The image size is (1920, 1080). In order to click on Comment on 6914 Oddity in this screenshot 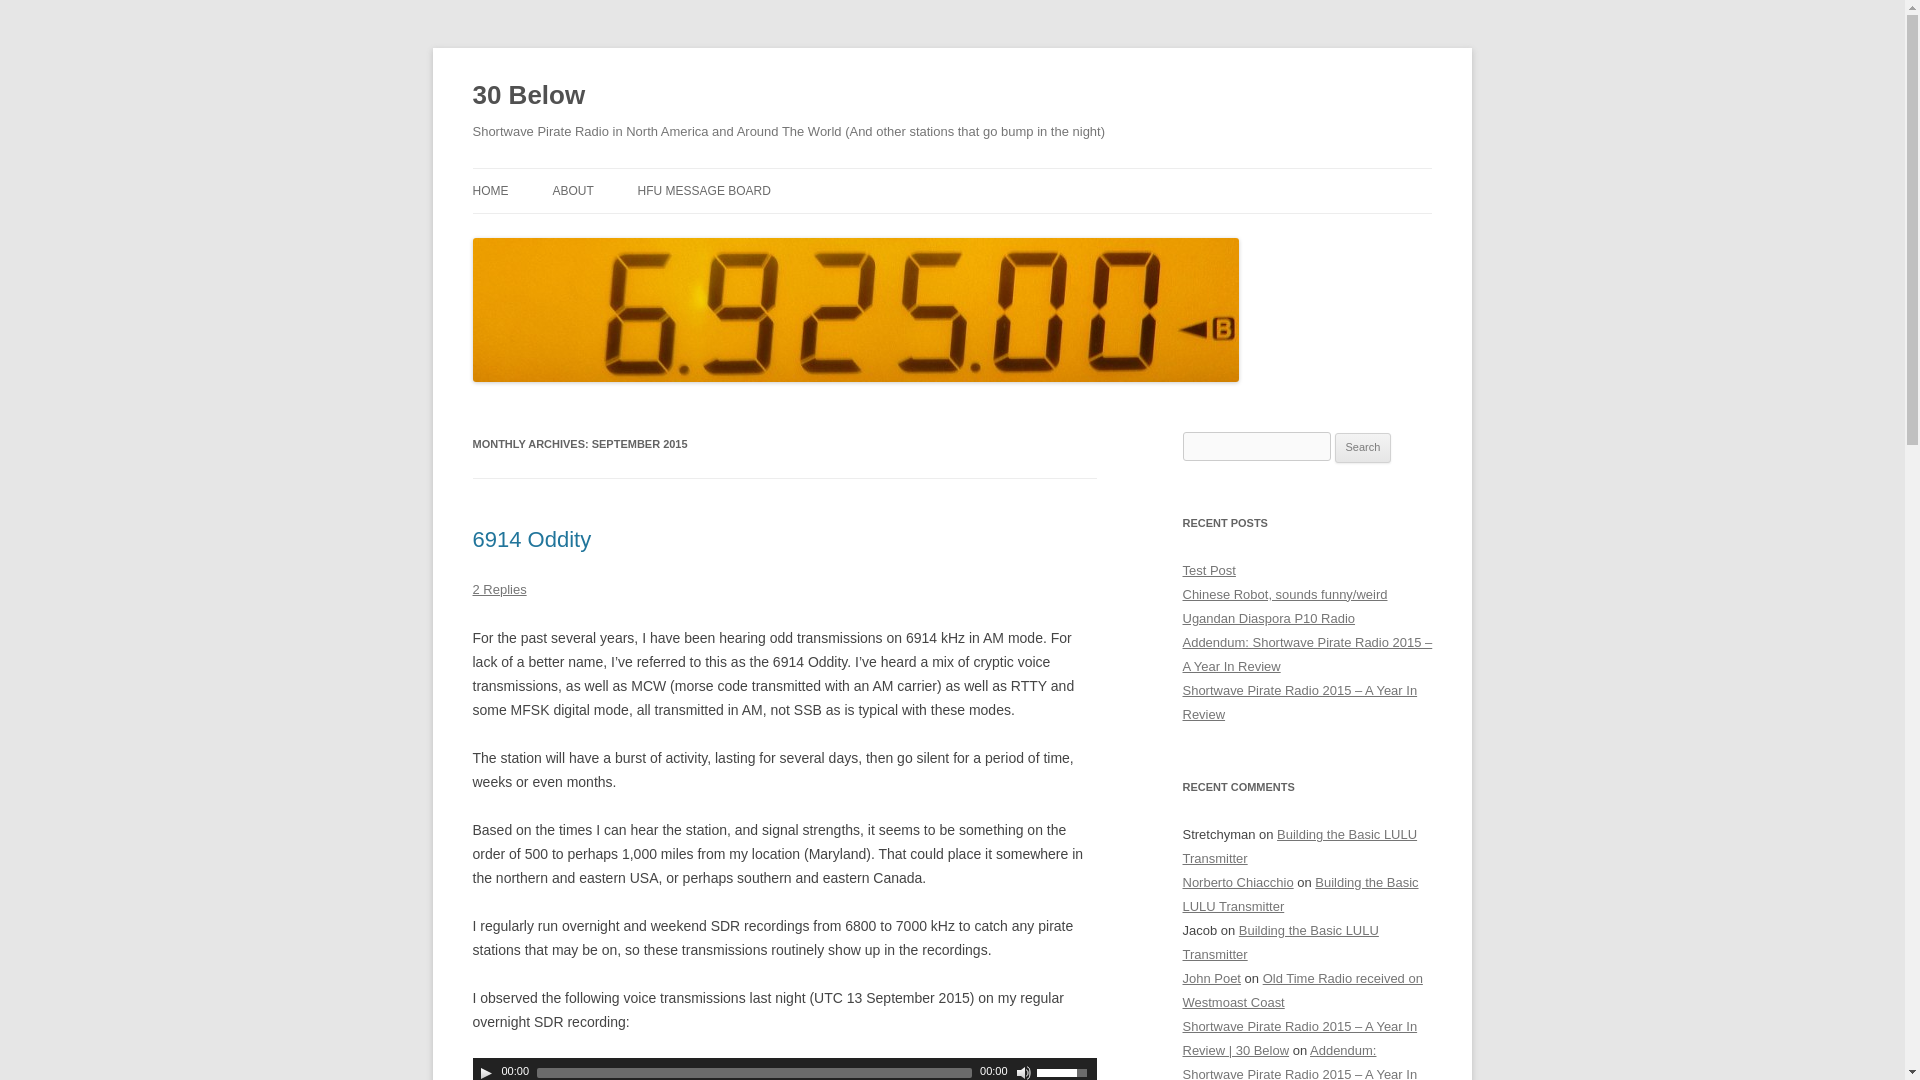, I will do `click(499, 590)`.